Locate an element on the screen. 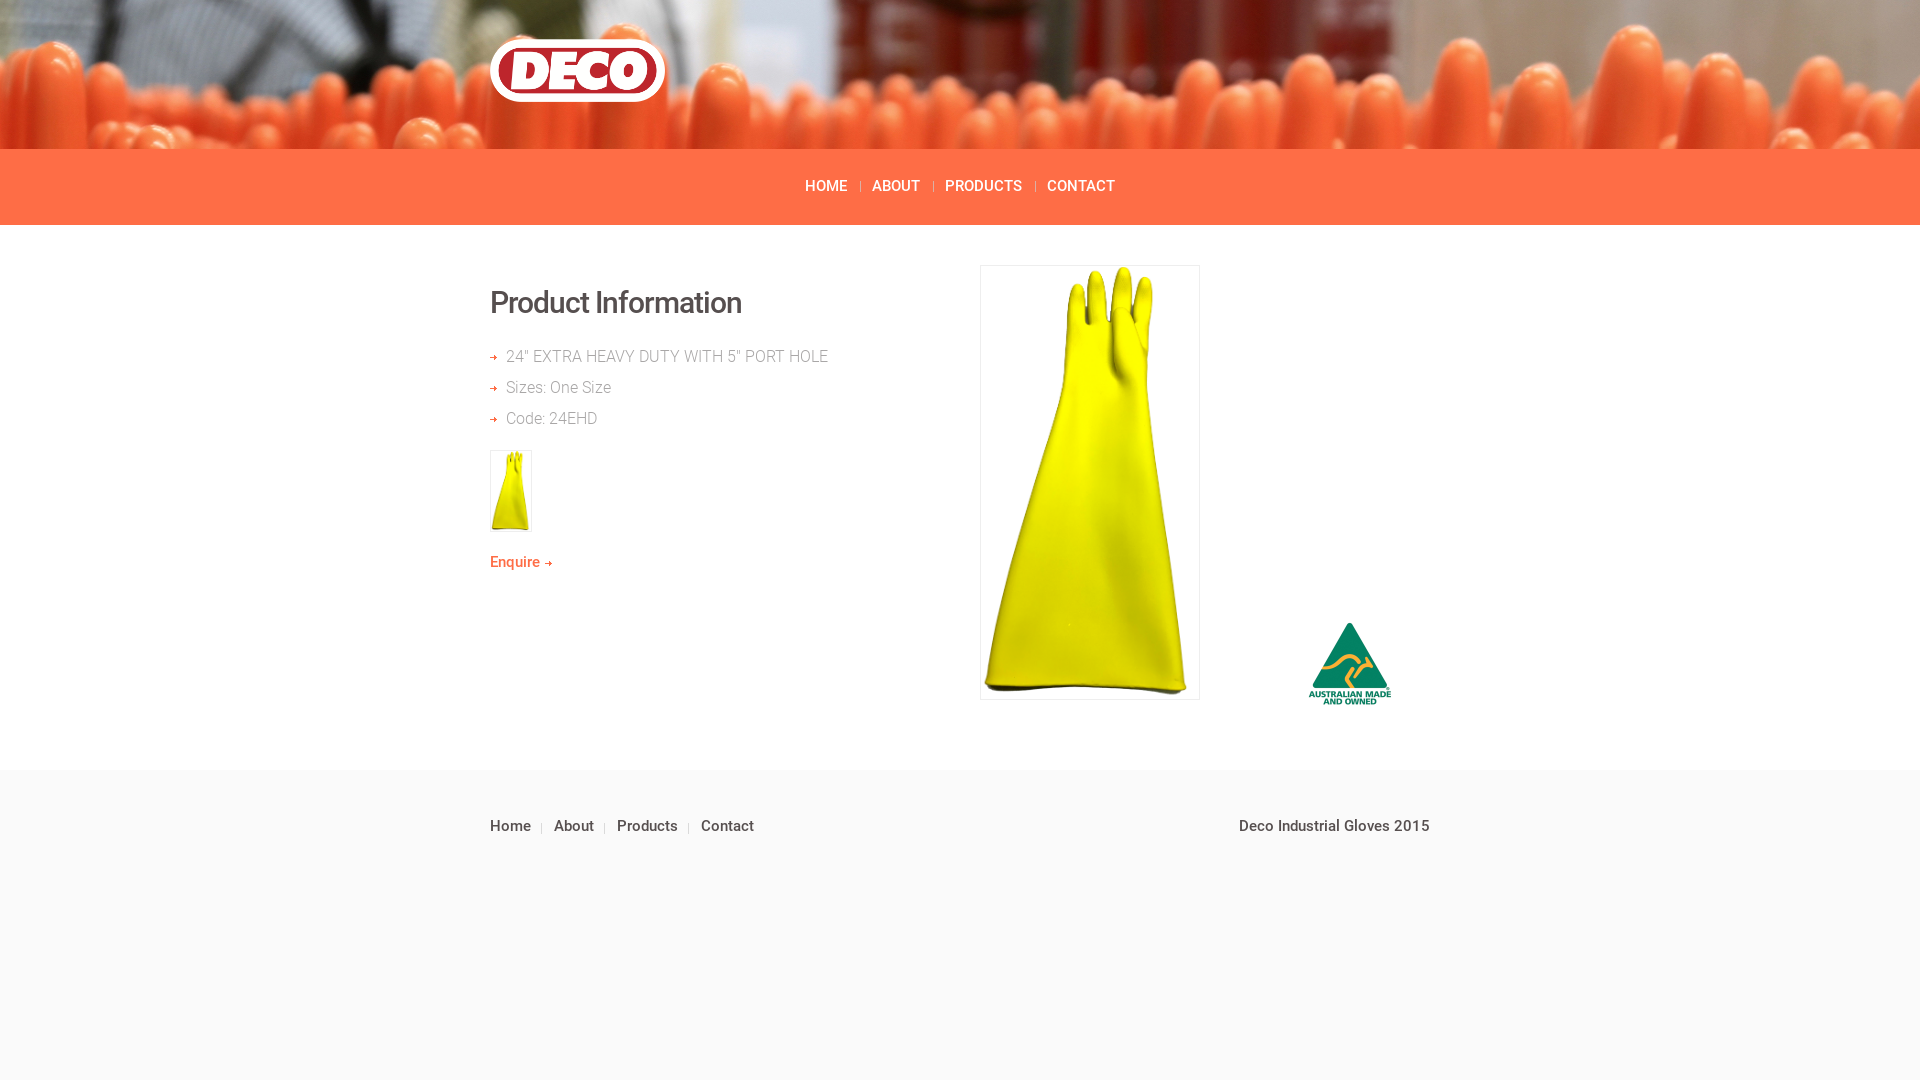  Home is located at coordinates (510, 826).